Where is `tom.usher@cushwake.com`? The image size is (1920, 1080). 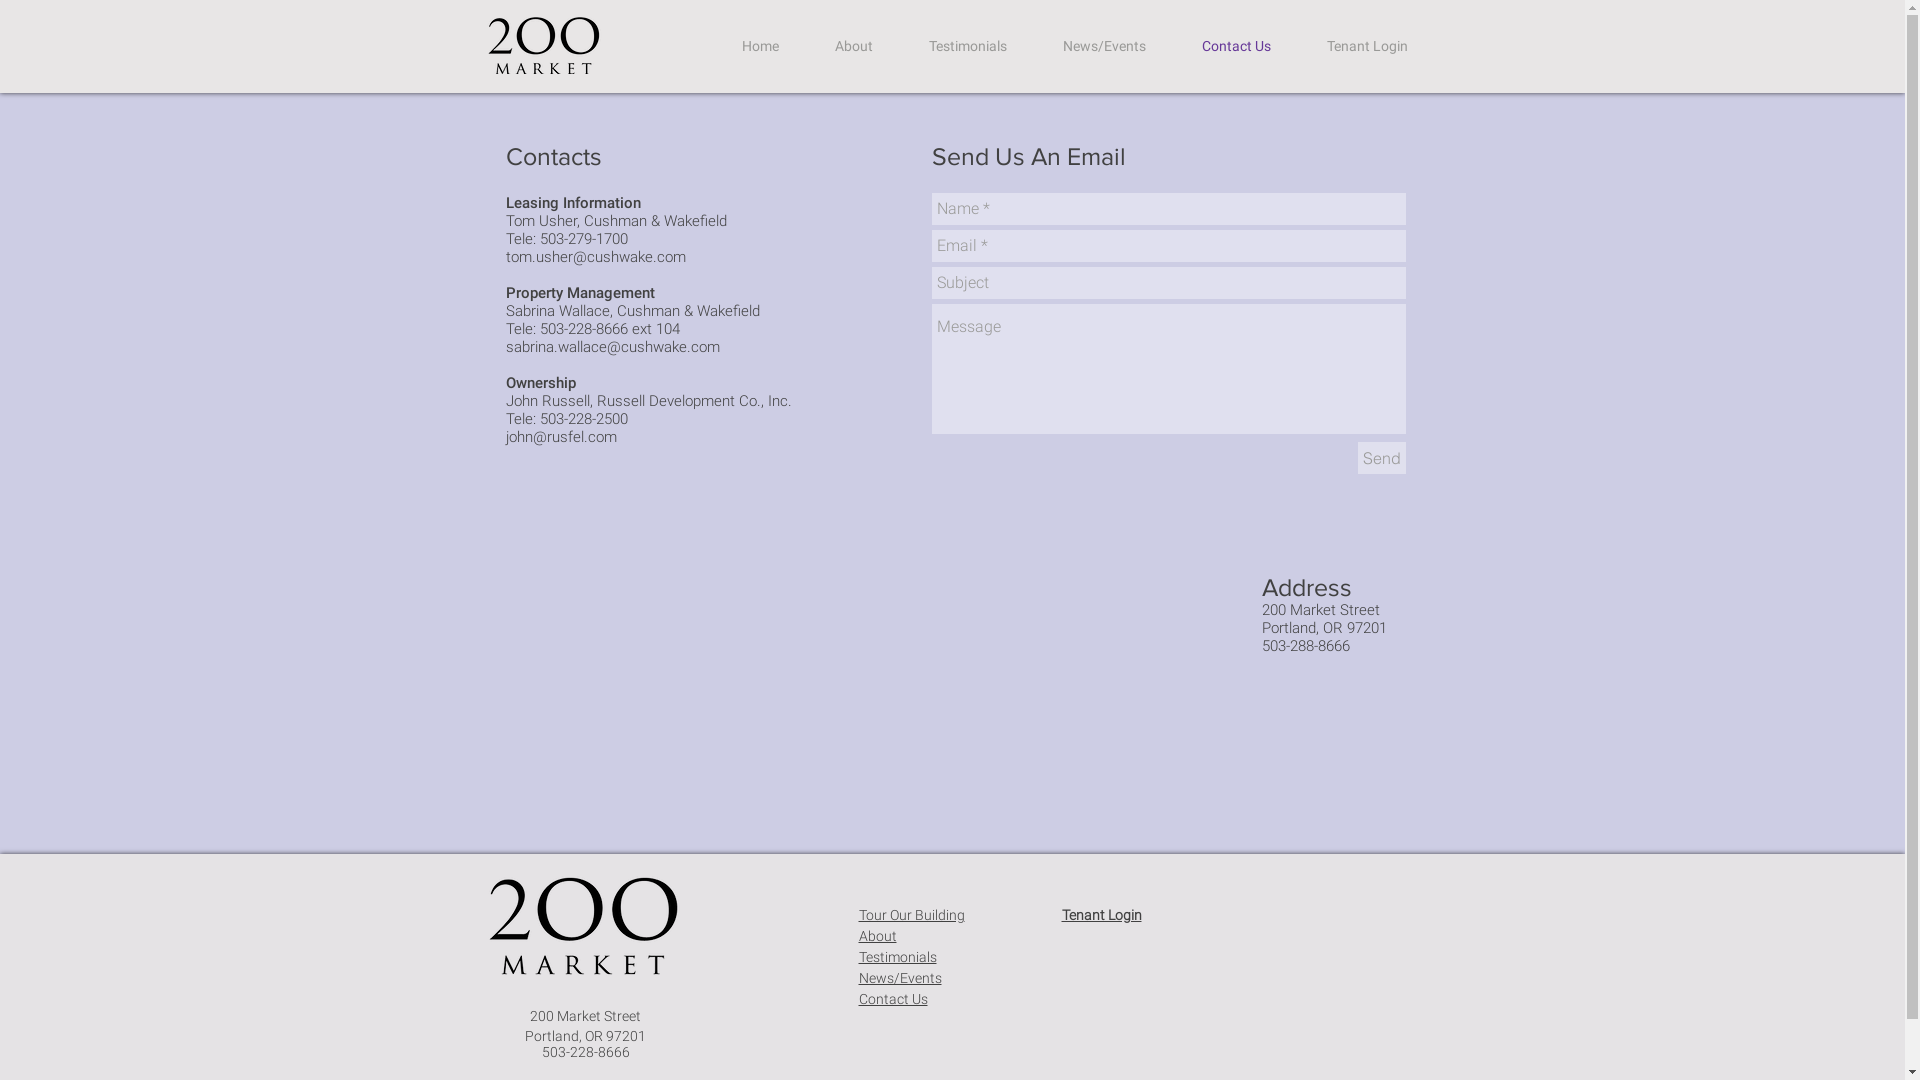
tom.usher@cushwake.com is located at coordinates (596, 257).